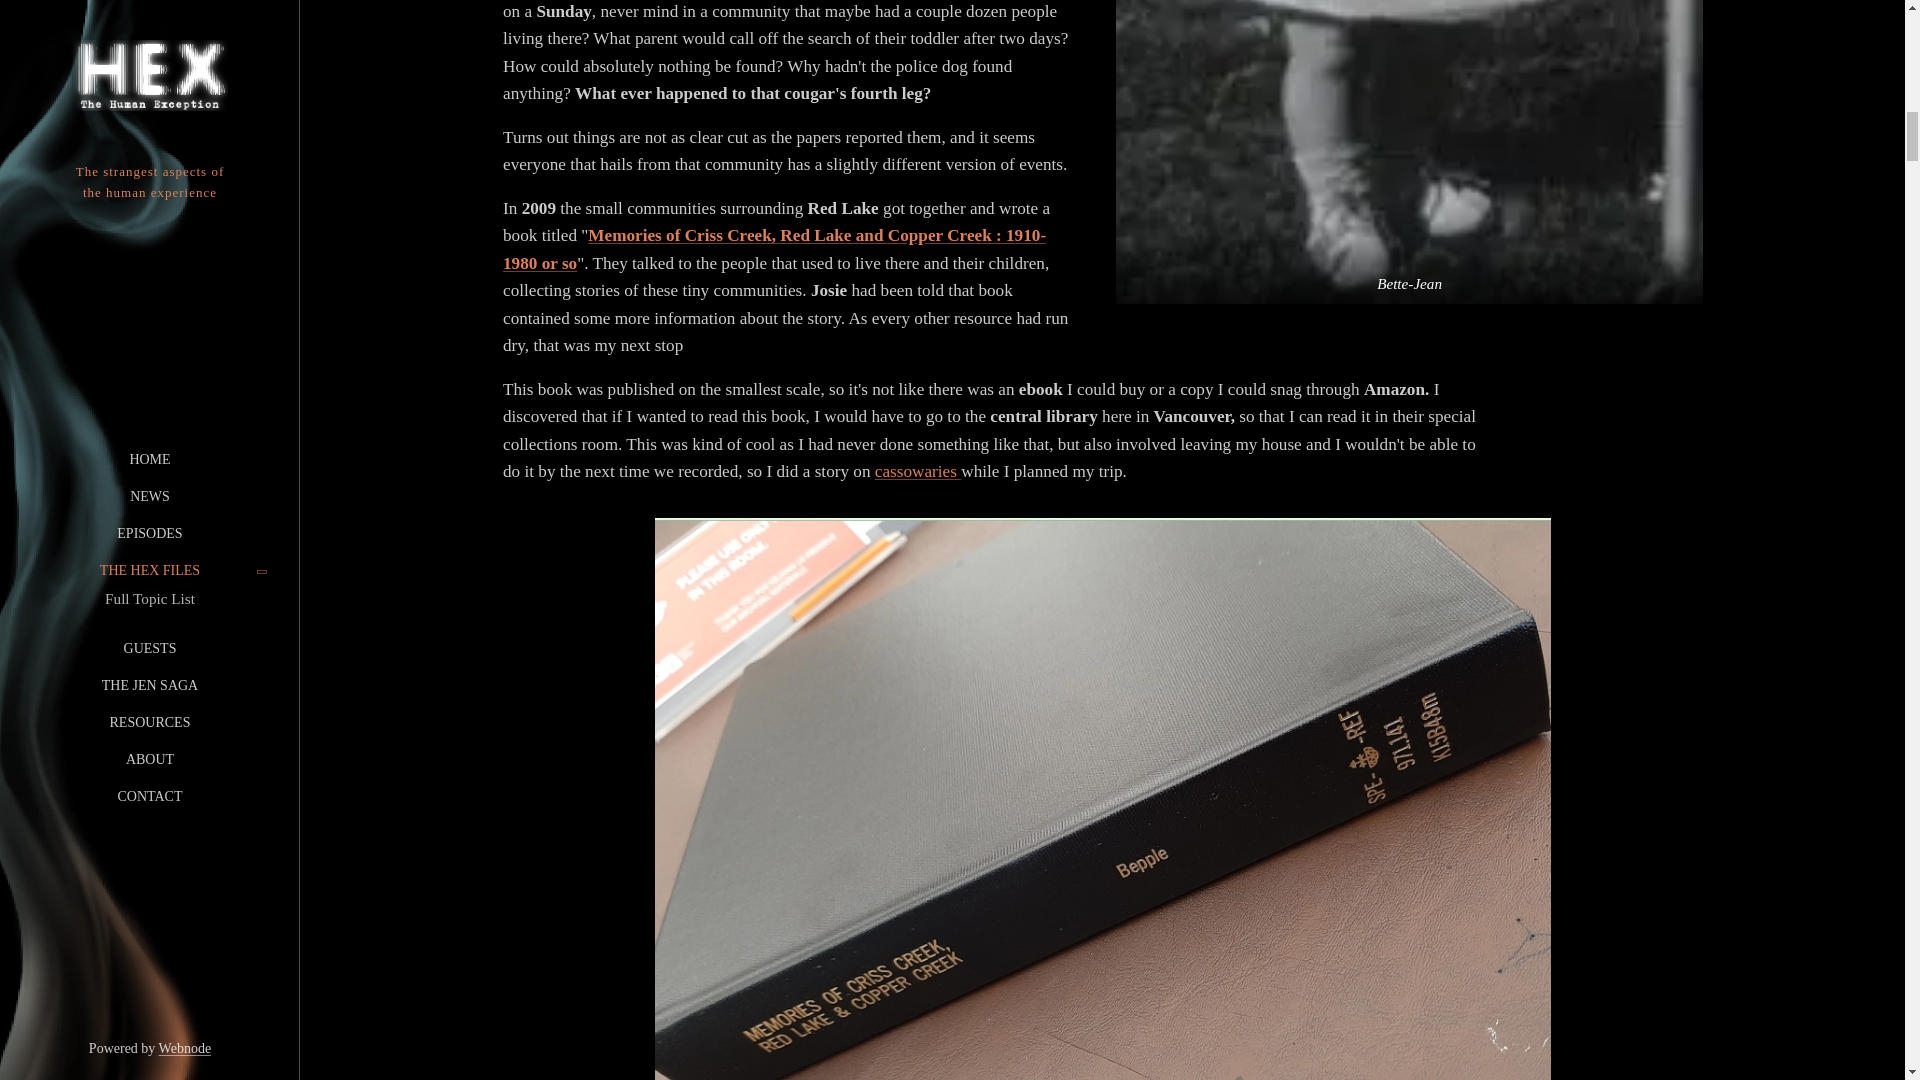  I want to click on Bette-Jean, so click(1409, 152).